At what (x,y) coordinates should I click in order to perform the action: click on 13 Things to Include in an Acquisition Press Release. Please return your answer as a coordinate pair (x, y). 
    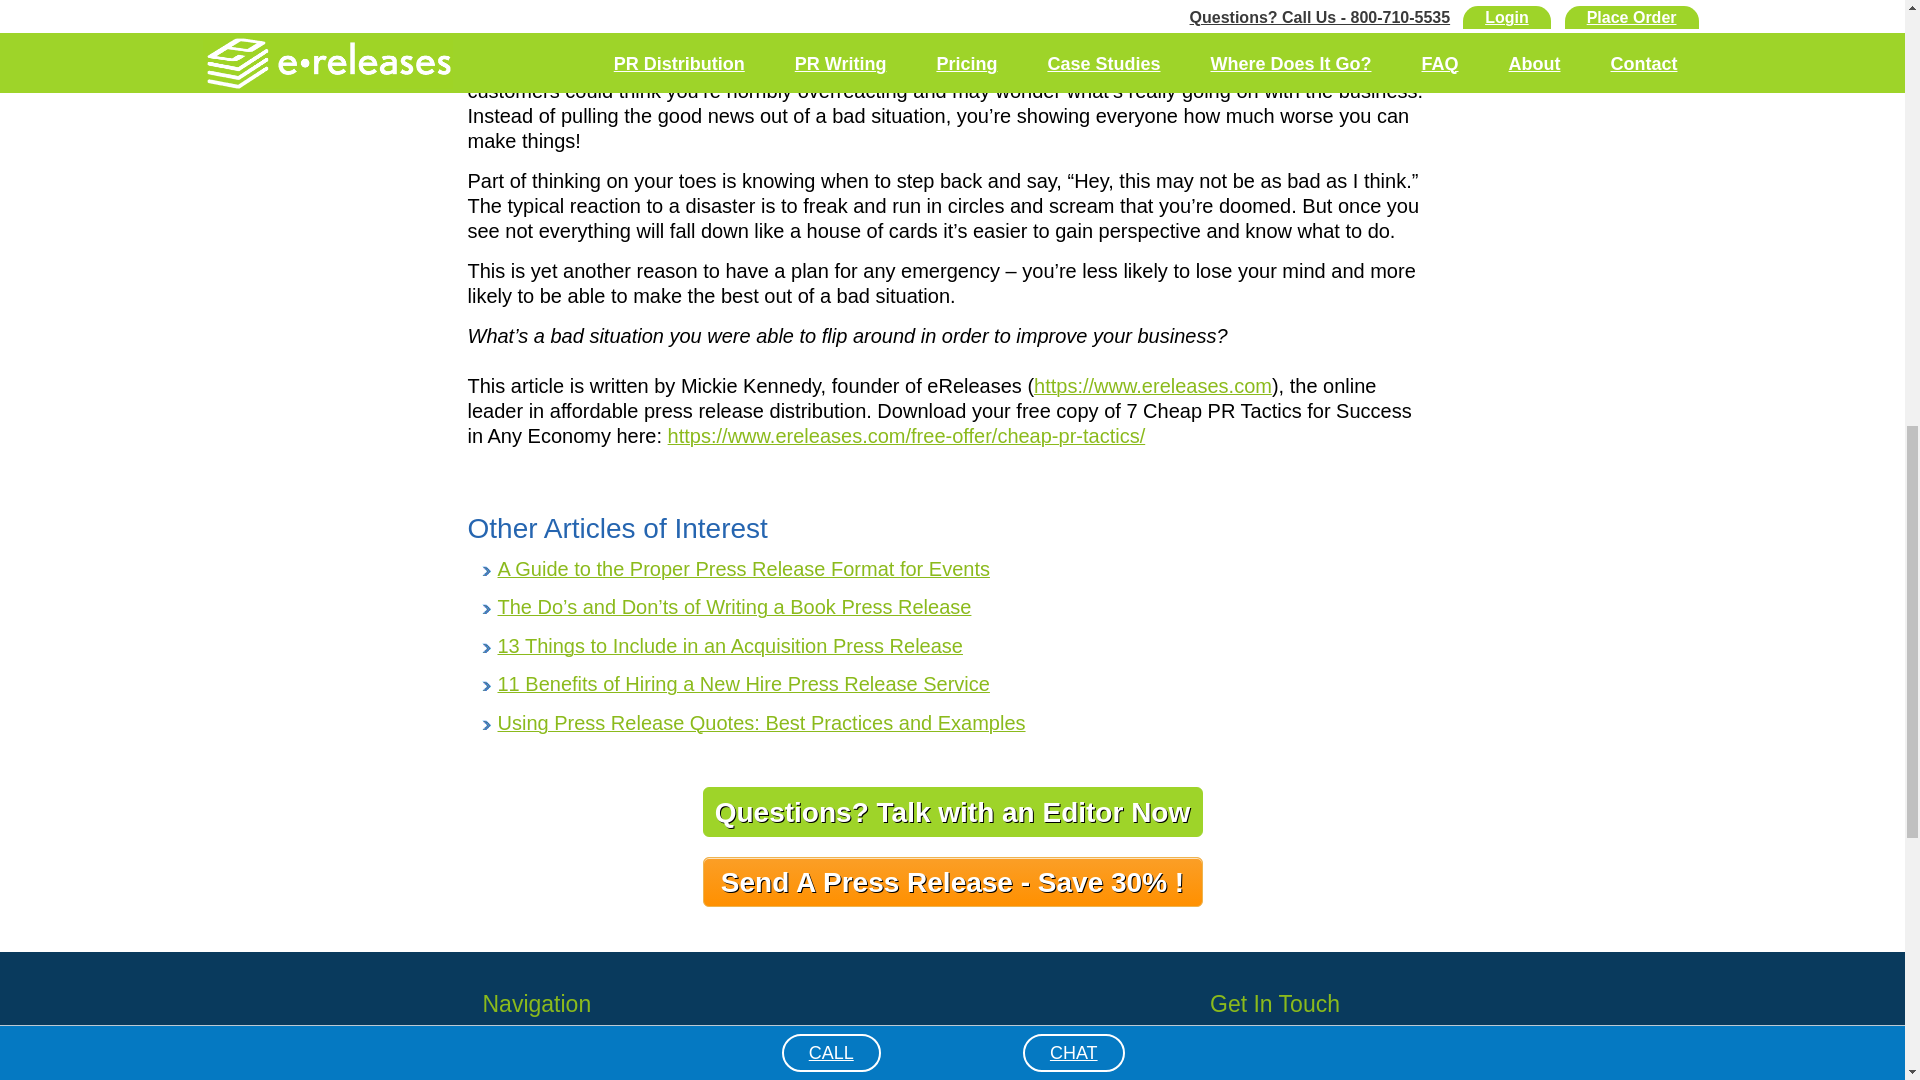
    Looking at the image, I should click on (730, 646).